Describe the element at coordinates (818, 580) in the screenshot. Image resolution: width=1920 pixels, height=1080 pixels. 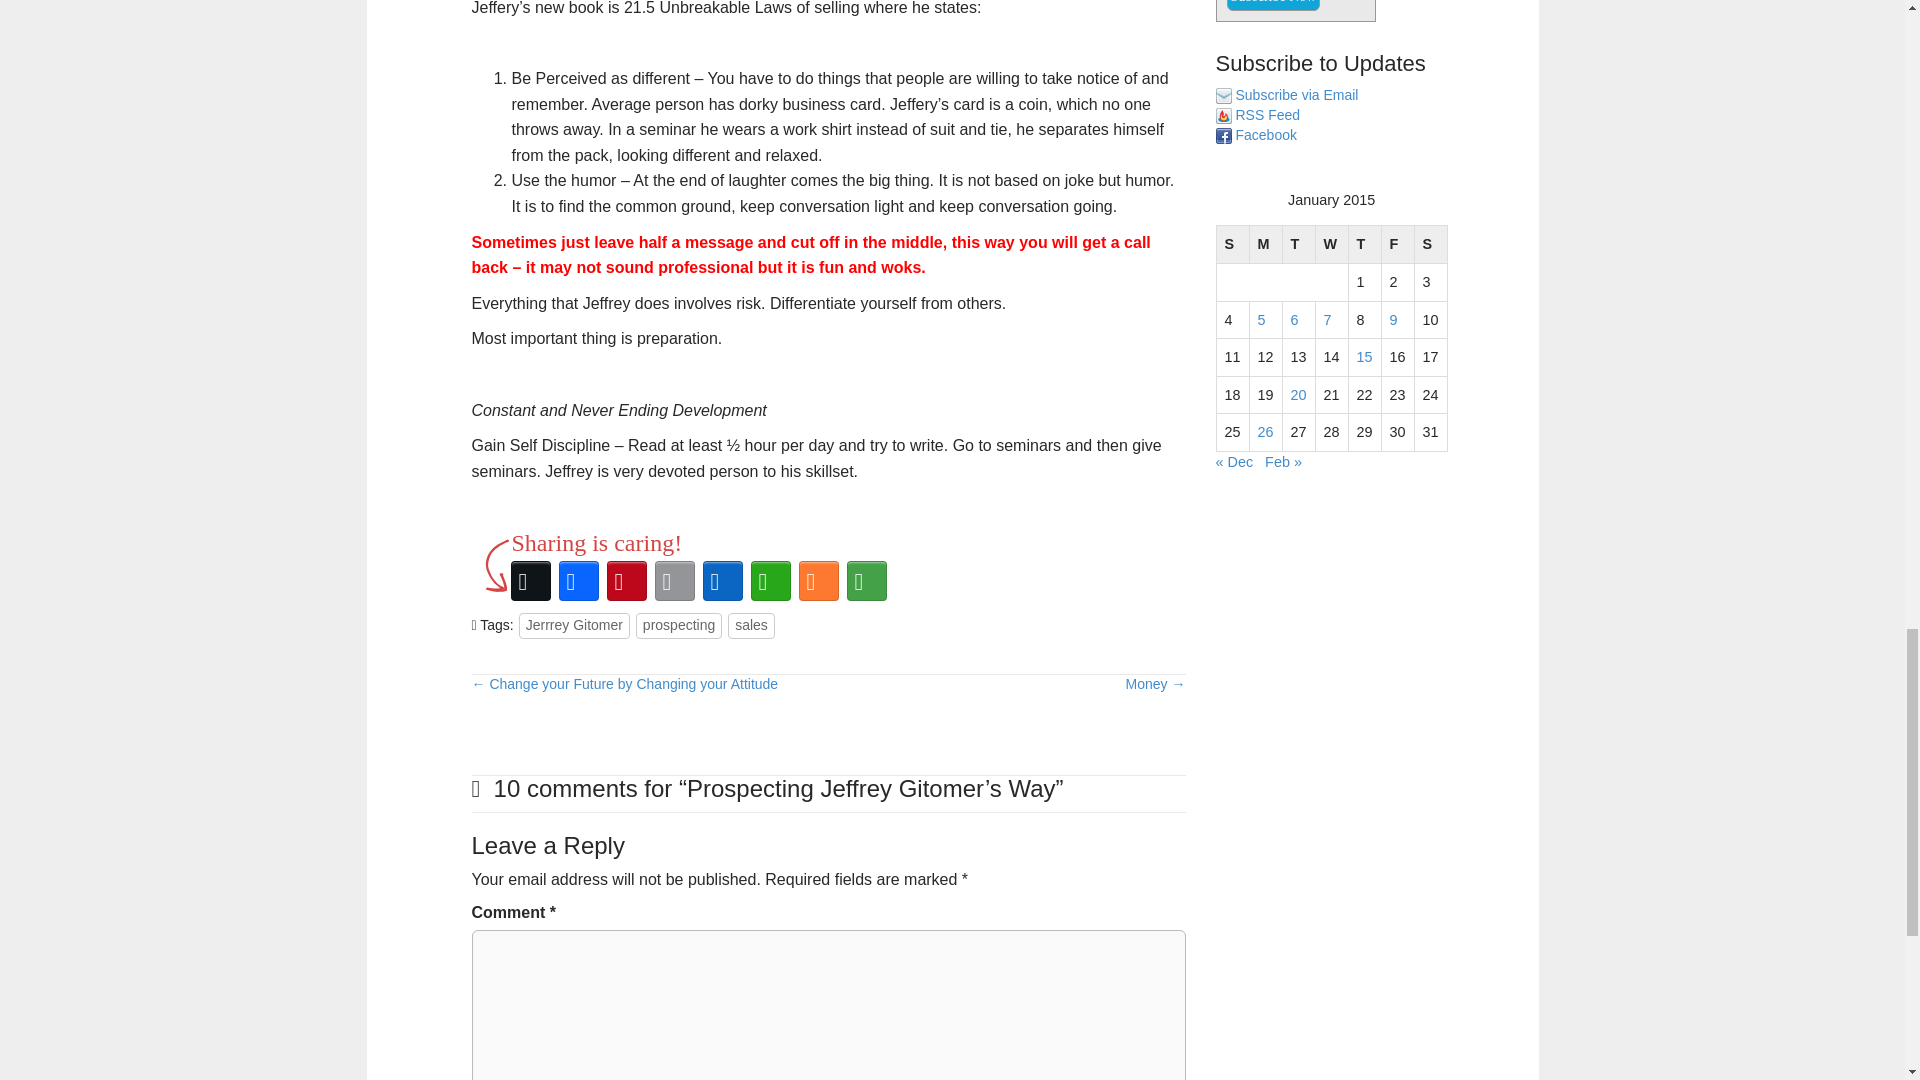
I see `Blogger Post` at that location.